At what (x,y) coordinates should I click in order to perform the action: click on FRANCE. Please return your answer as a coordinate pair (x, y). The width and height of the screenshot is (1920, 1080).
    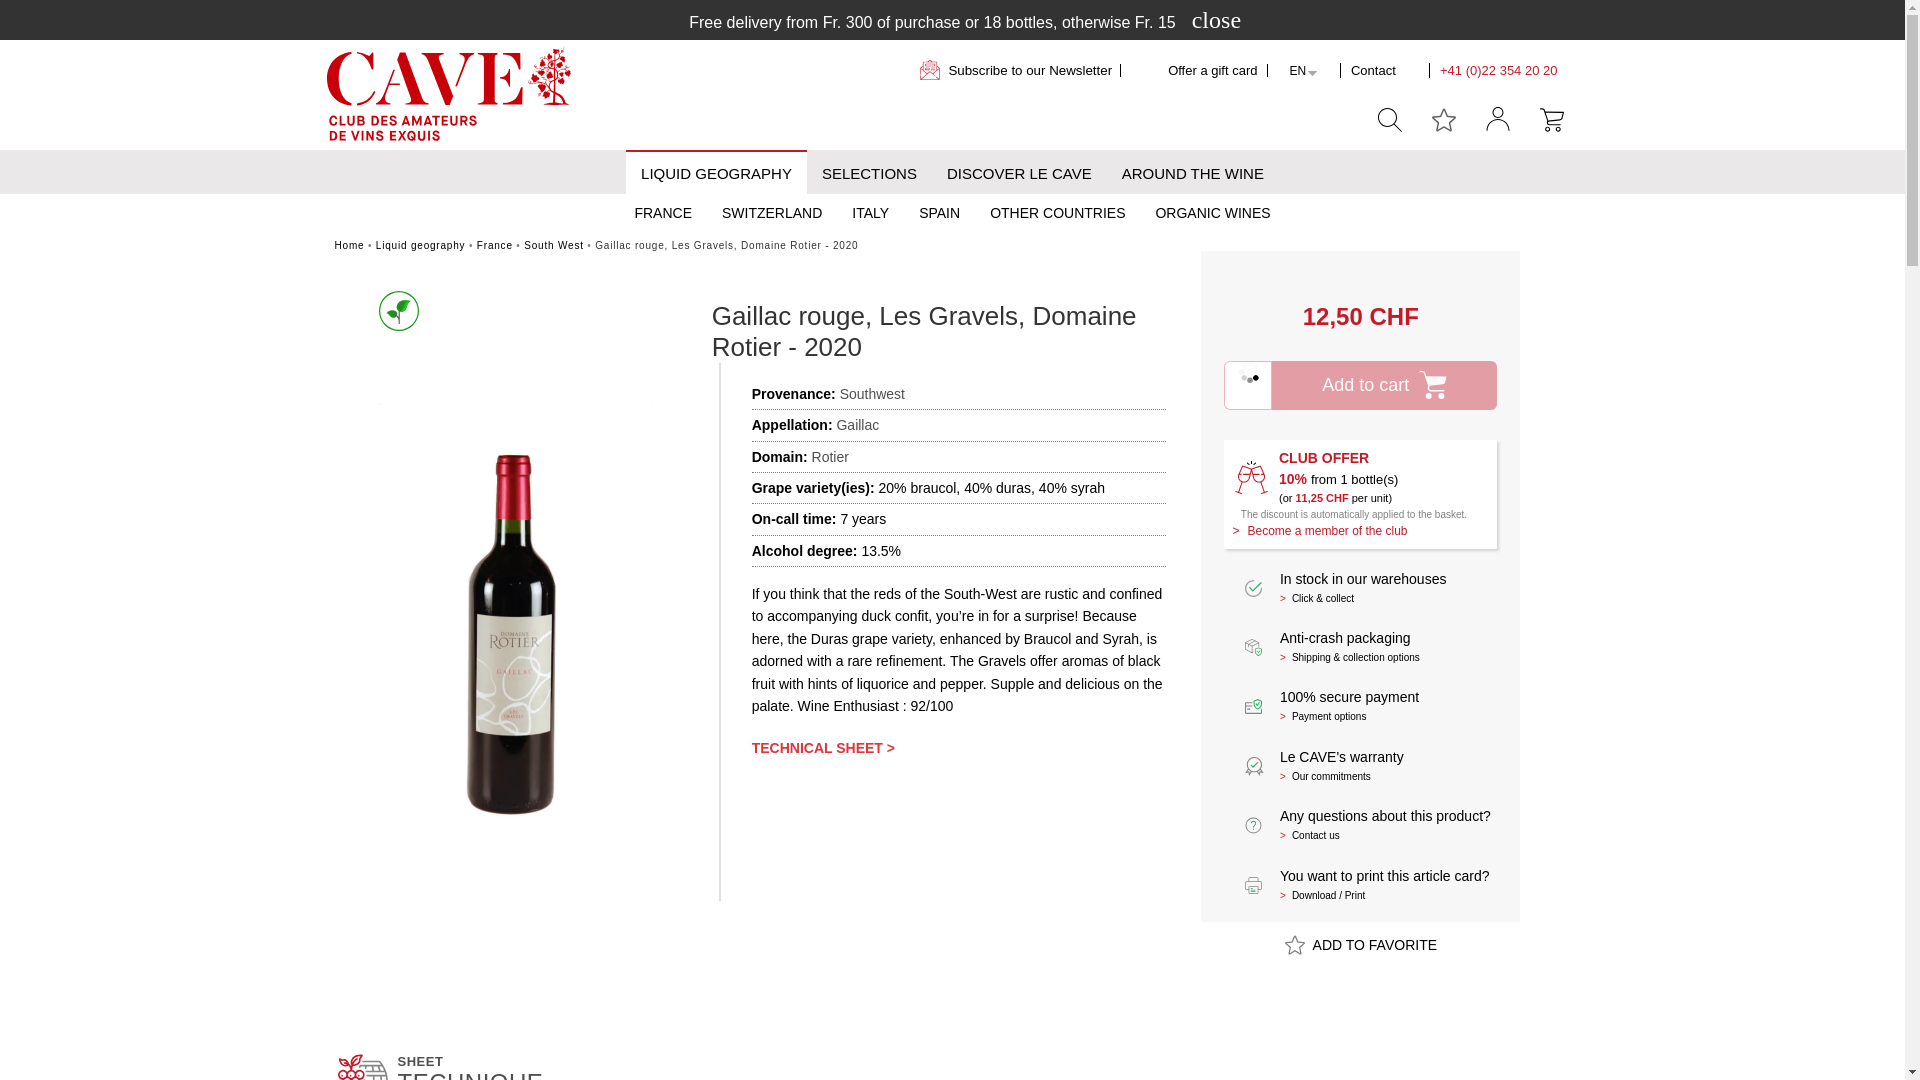
    Looking at the image, I should click on (662, 210).